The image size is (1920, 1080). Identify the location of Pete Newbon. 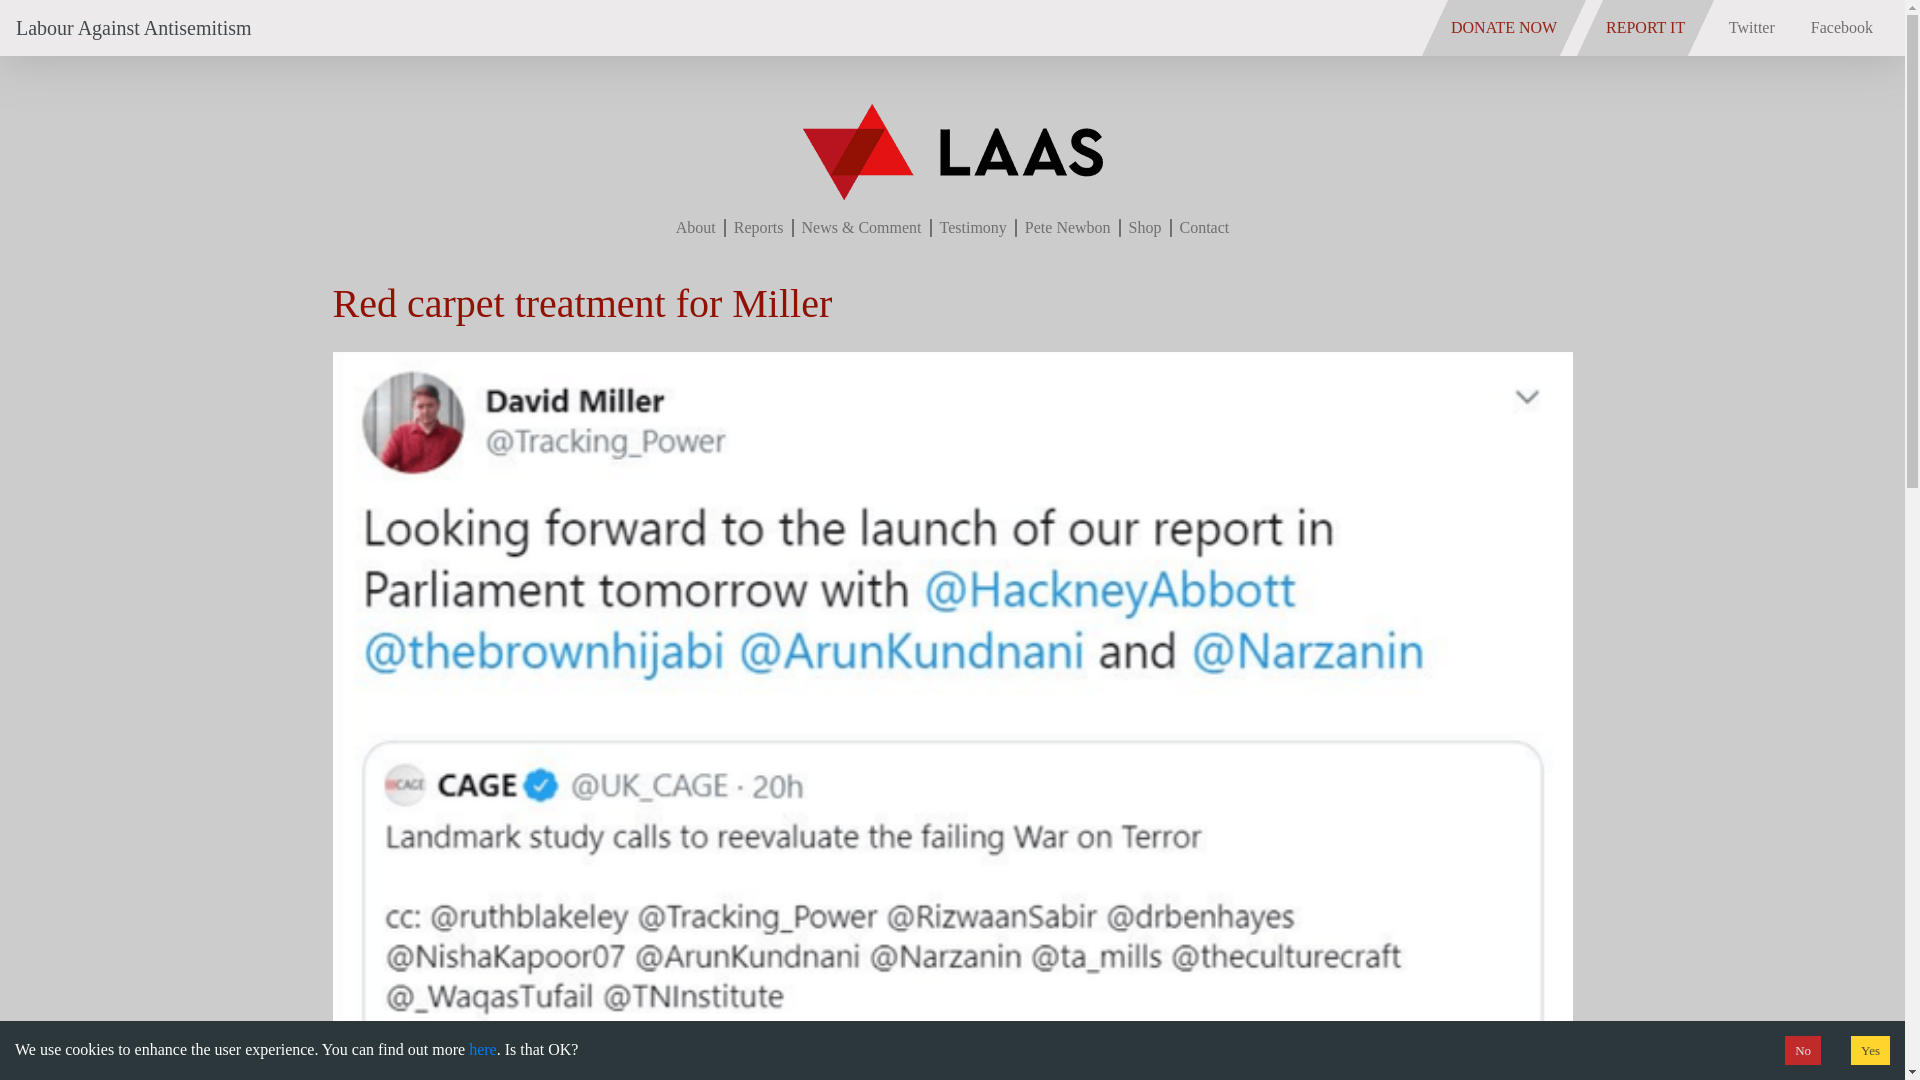
(1068, 228).